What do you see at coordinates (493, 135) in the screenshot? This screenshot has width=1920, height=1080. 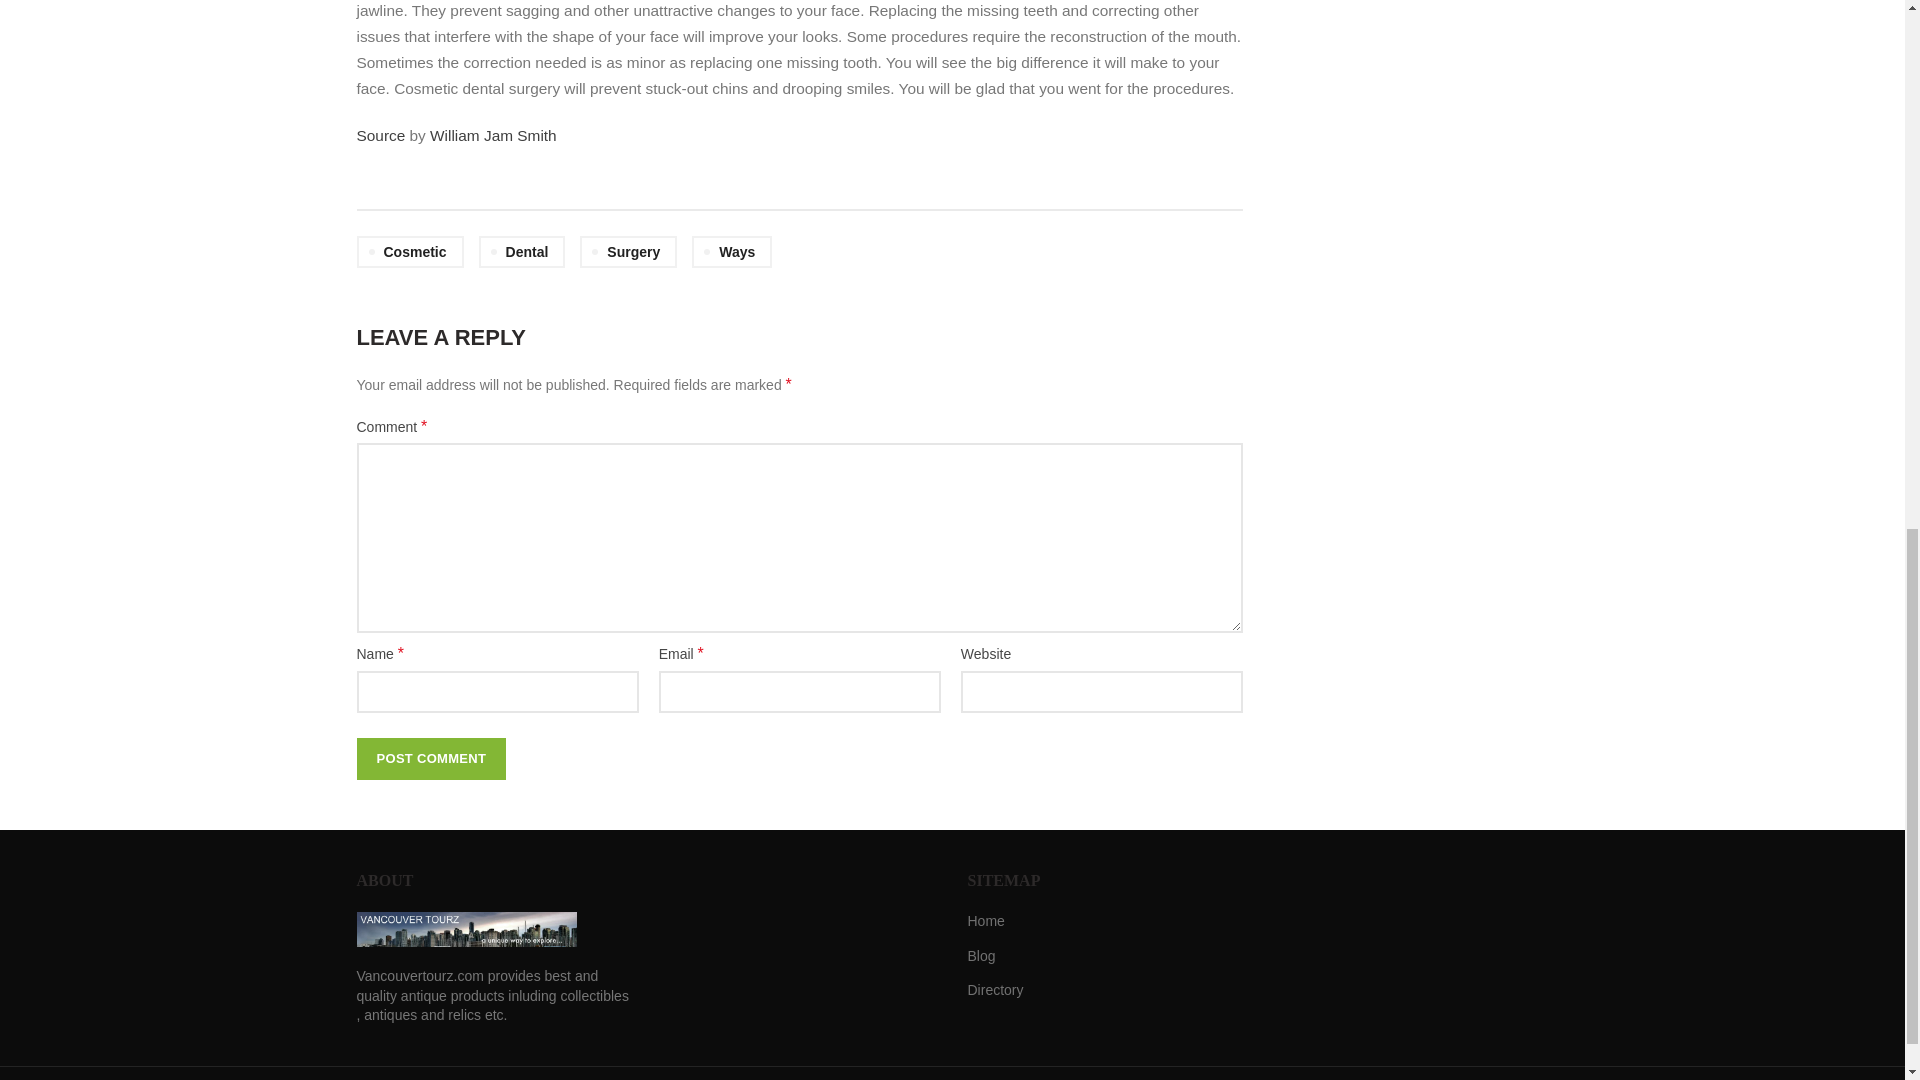 I see `William Jam Smith` at bounding box center [493, 135].